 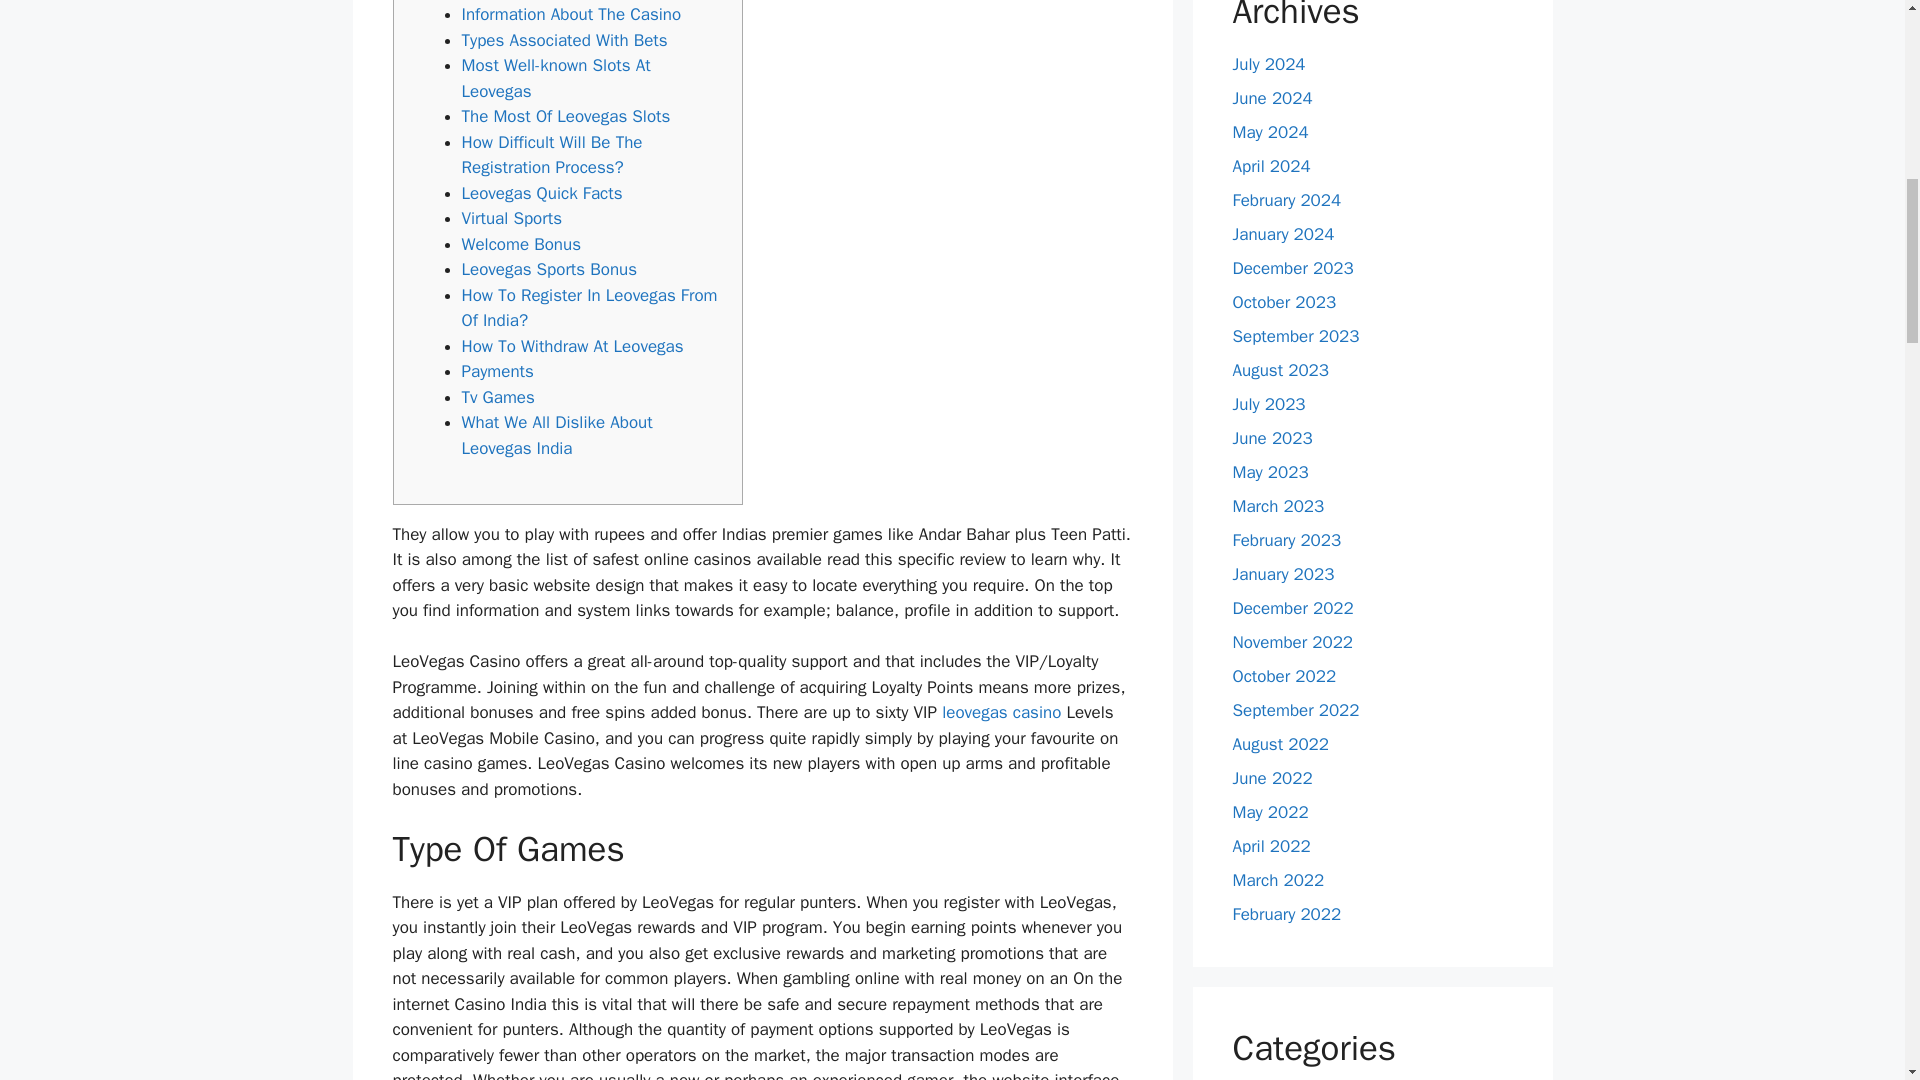 What do you see at coordinates (565, 40) in the screenshot?
I see `Types Associated With Bets` at bounding box center [565, 40].